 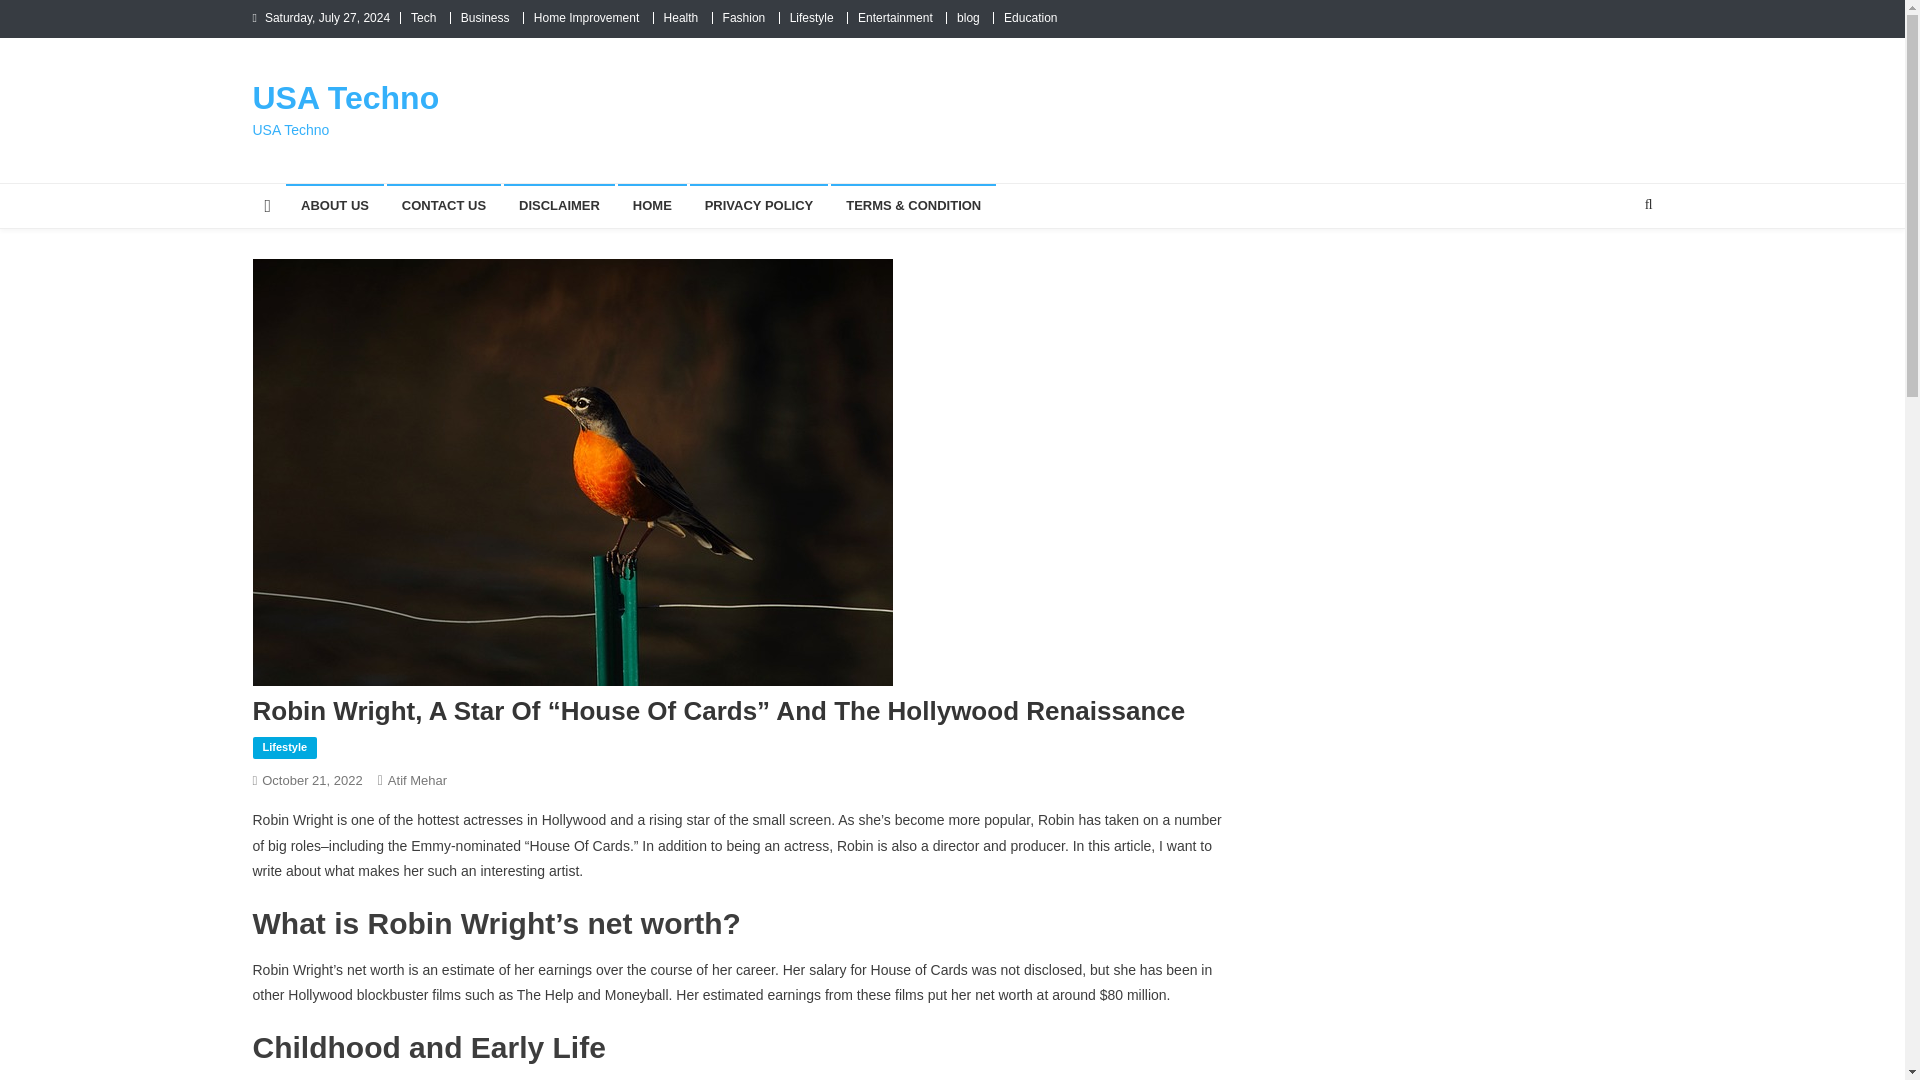 I want to click on Fashion, so click(x=744, y=17).